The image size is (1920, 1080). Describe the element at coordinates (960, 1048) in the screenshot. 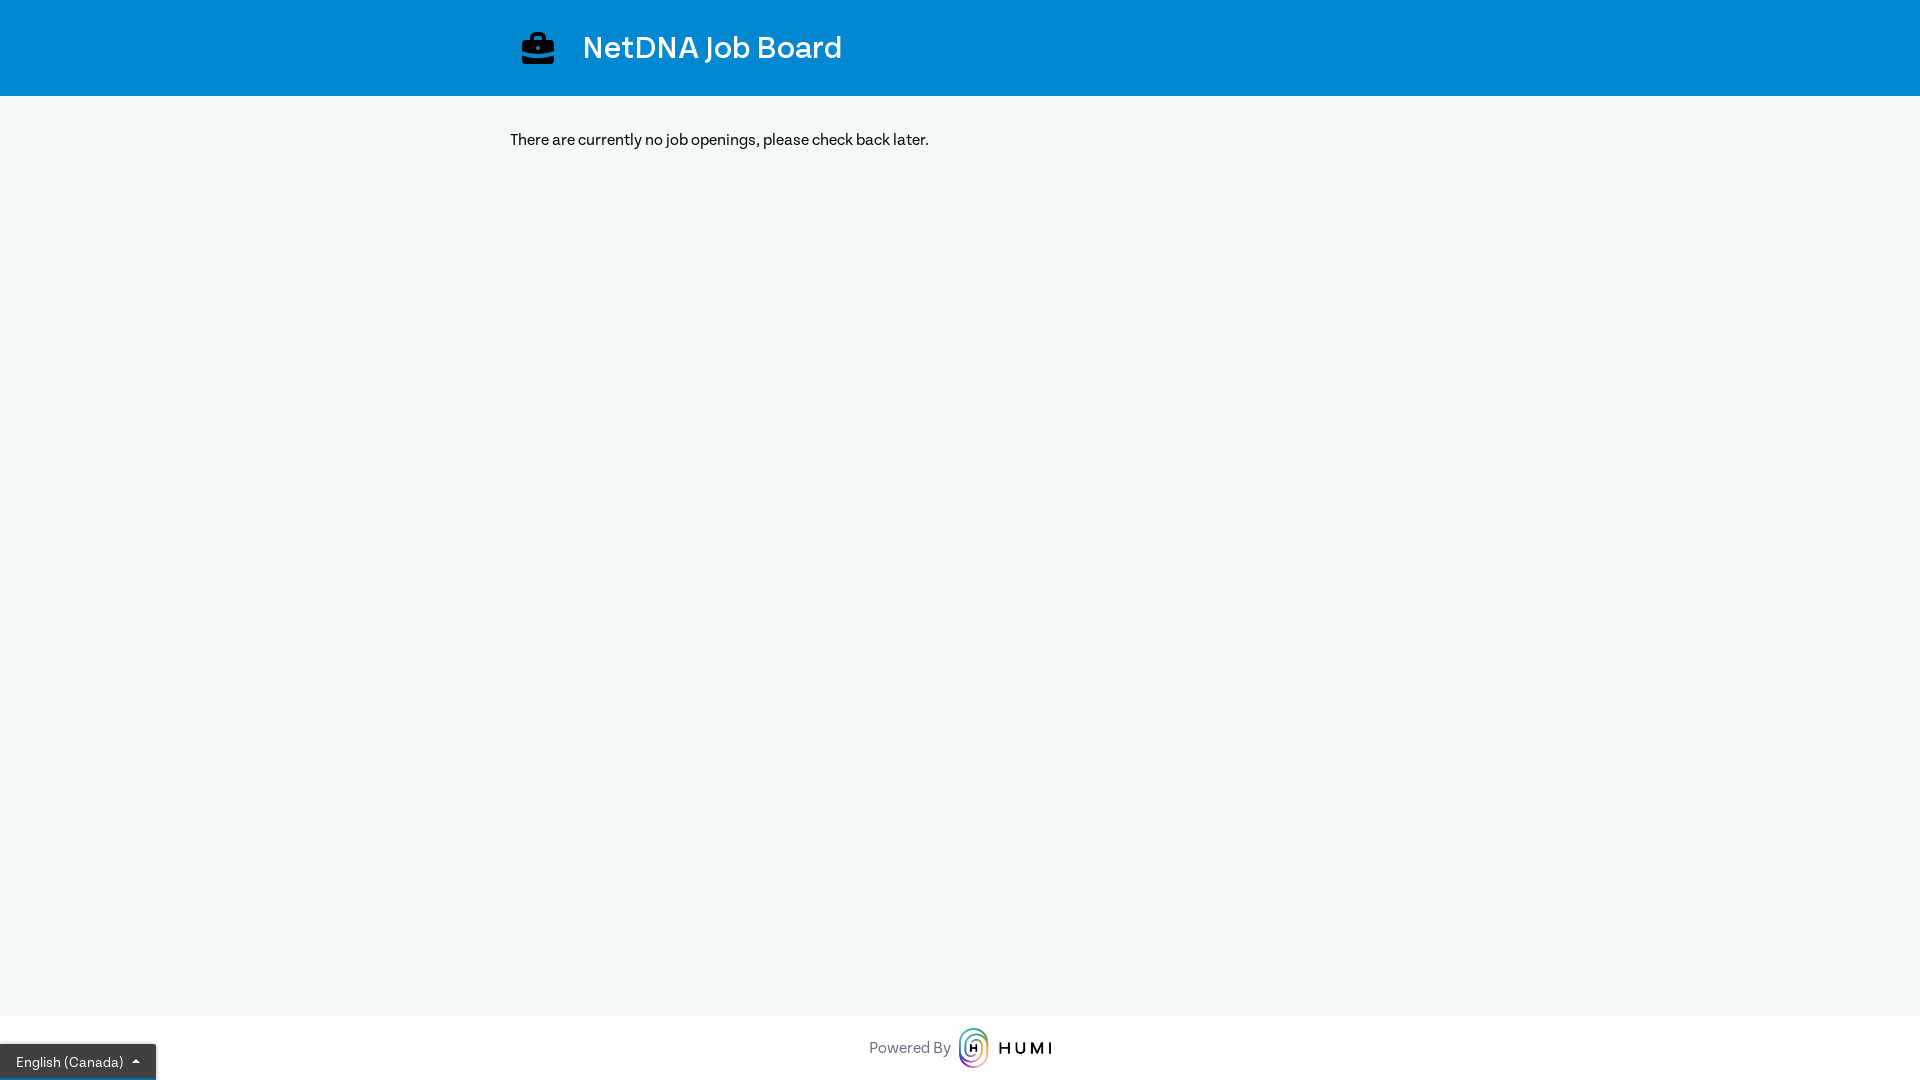

I see `Powered By` at that location.